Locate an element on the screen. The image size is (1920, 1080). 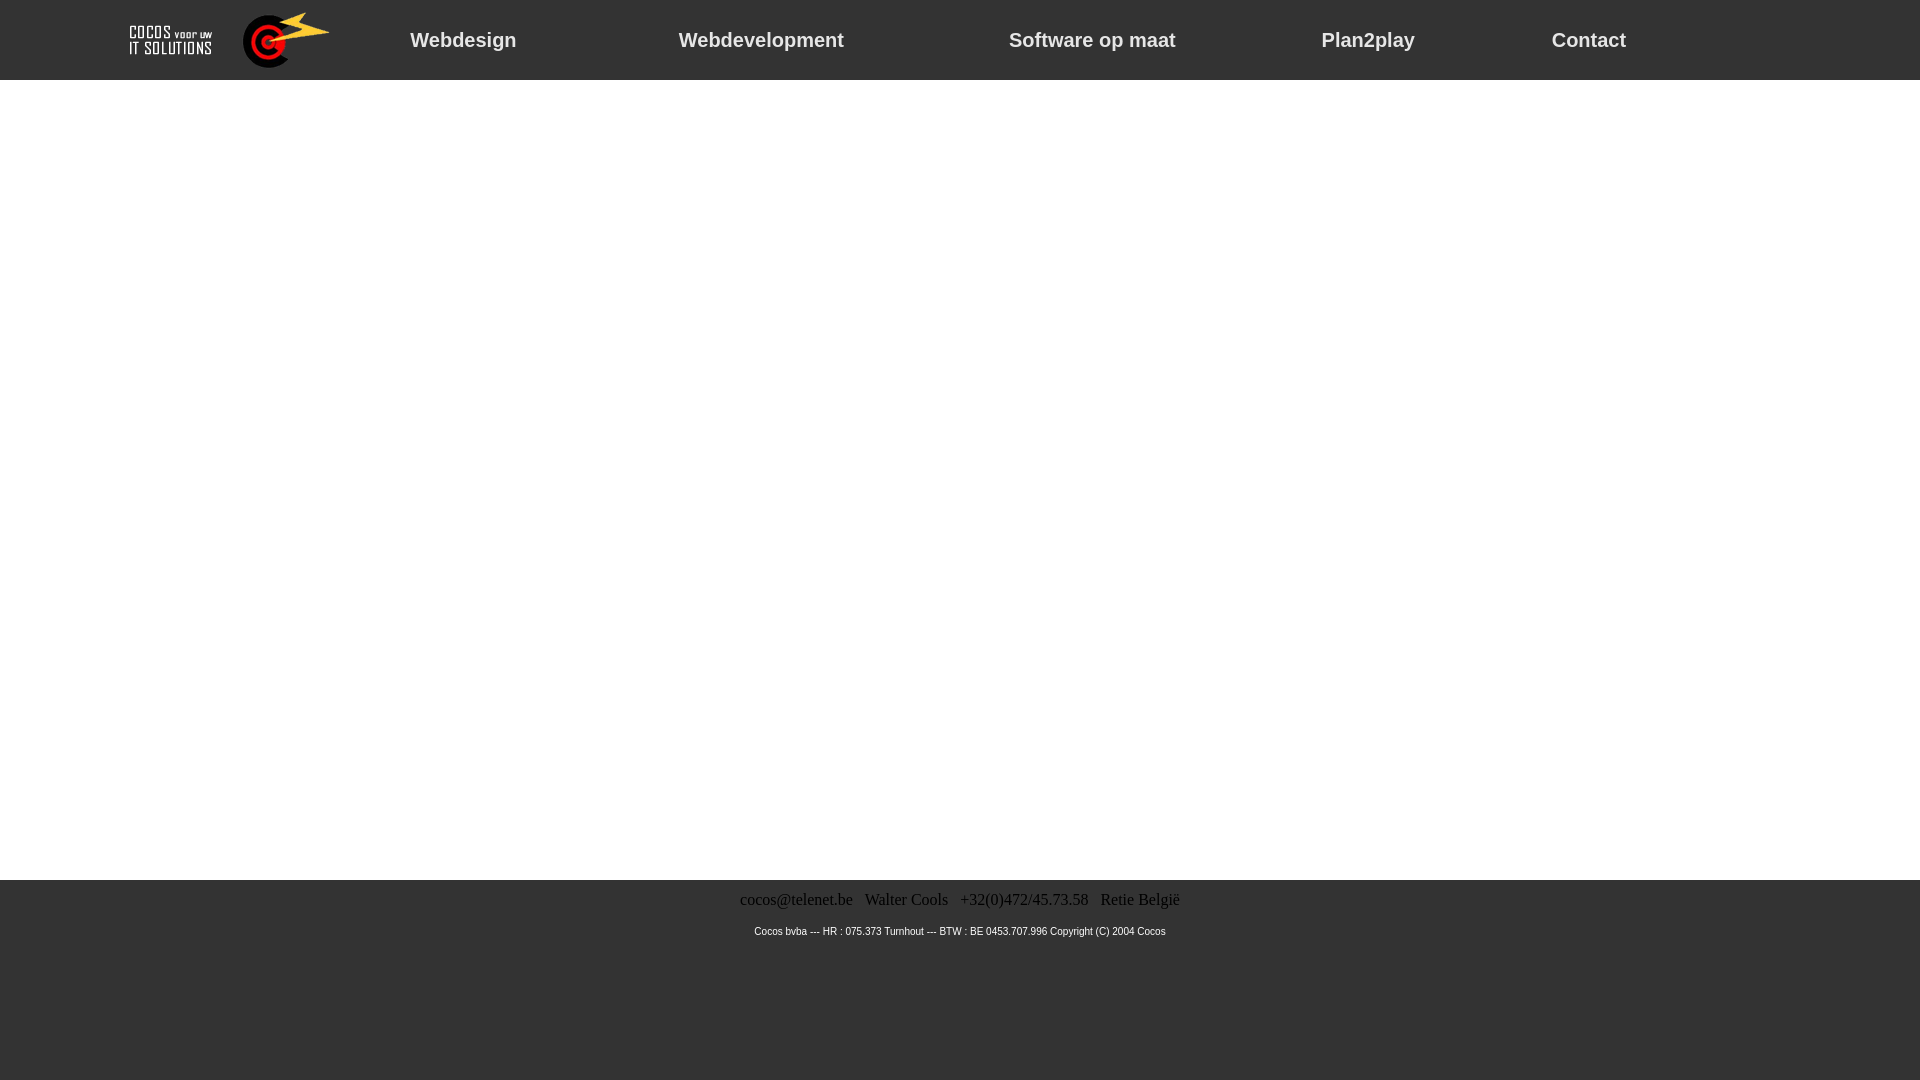
Contact is located at coordinates (1590, 40).